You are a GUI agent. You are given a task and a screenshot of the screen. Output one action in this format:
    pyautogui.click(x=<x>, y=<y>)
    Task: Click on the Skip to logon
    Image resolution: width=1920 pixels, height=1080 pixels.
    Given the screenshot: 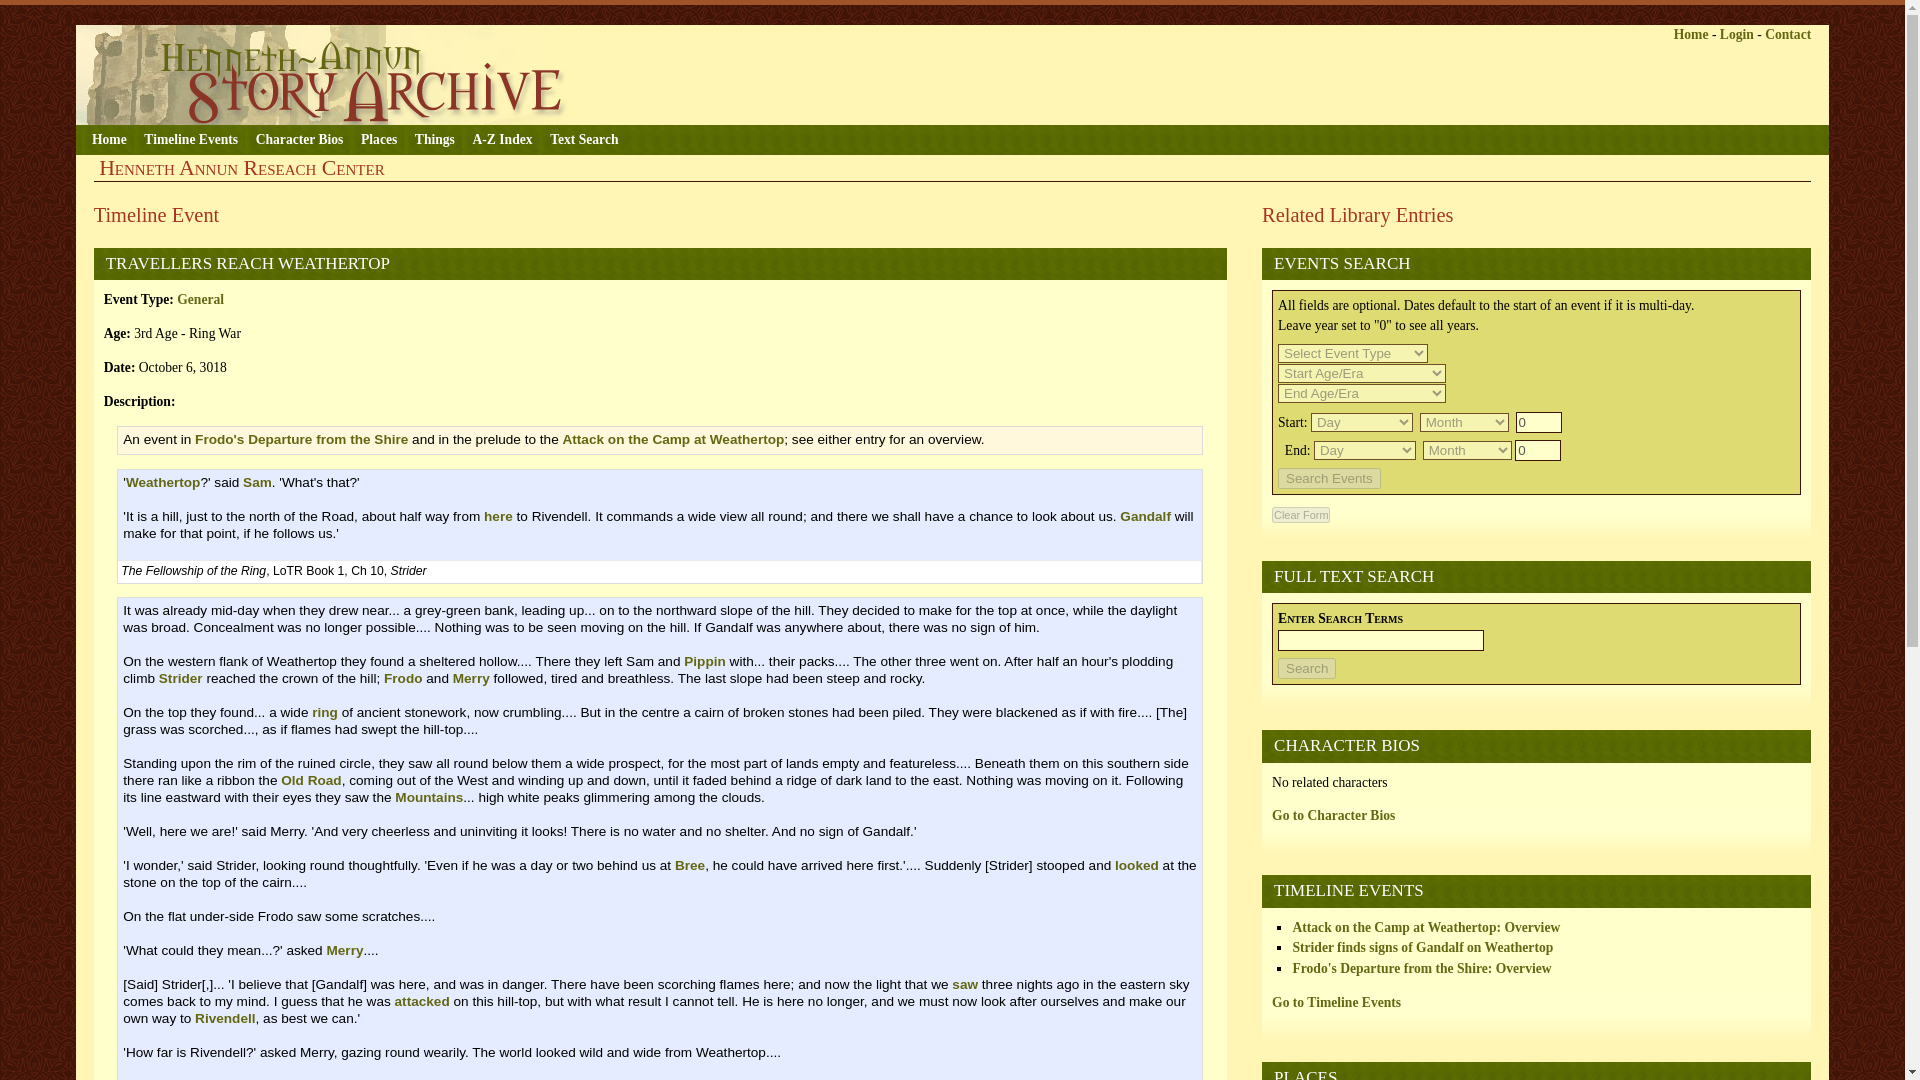 What is the action you would take?
    pyautogui.click(x=204, y=14)
    